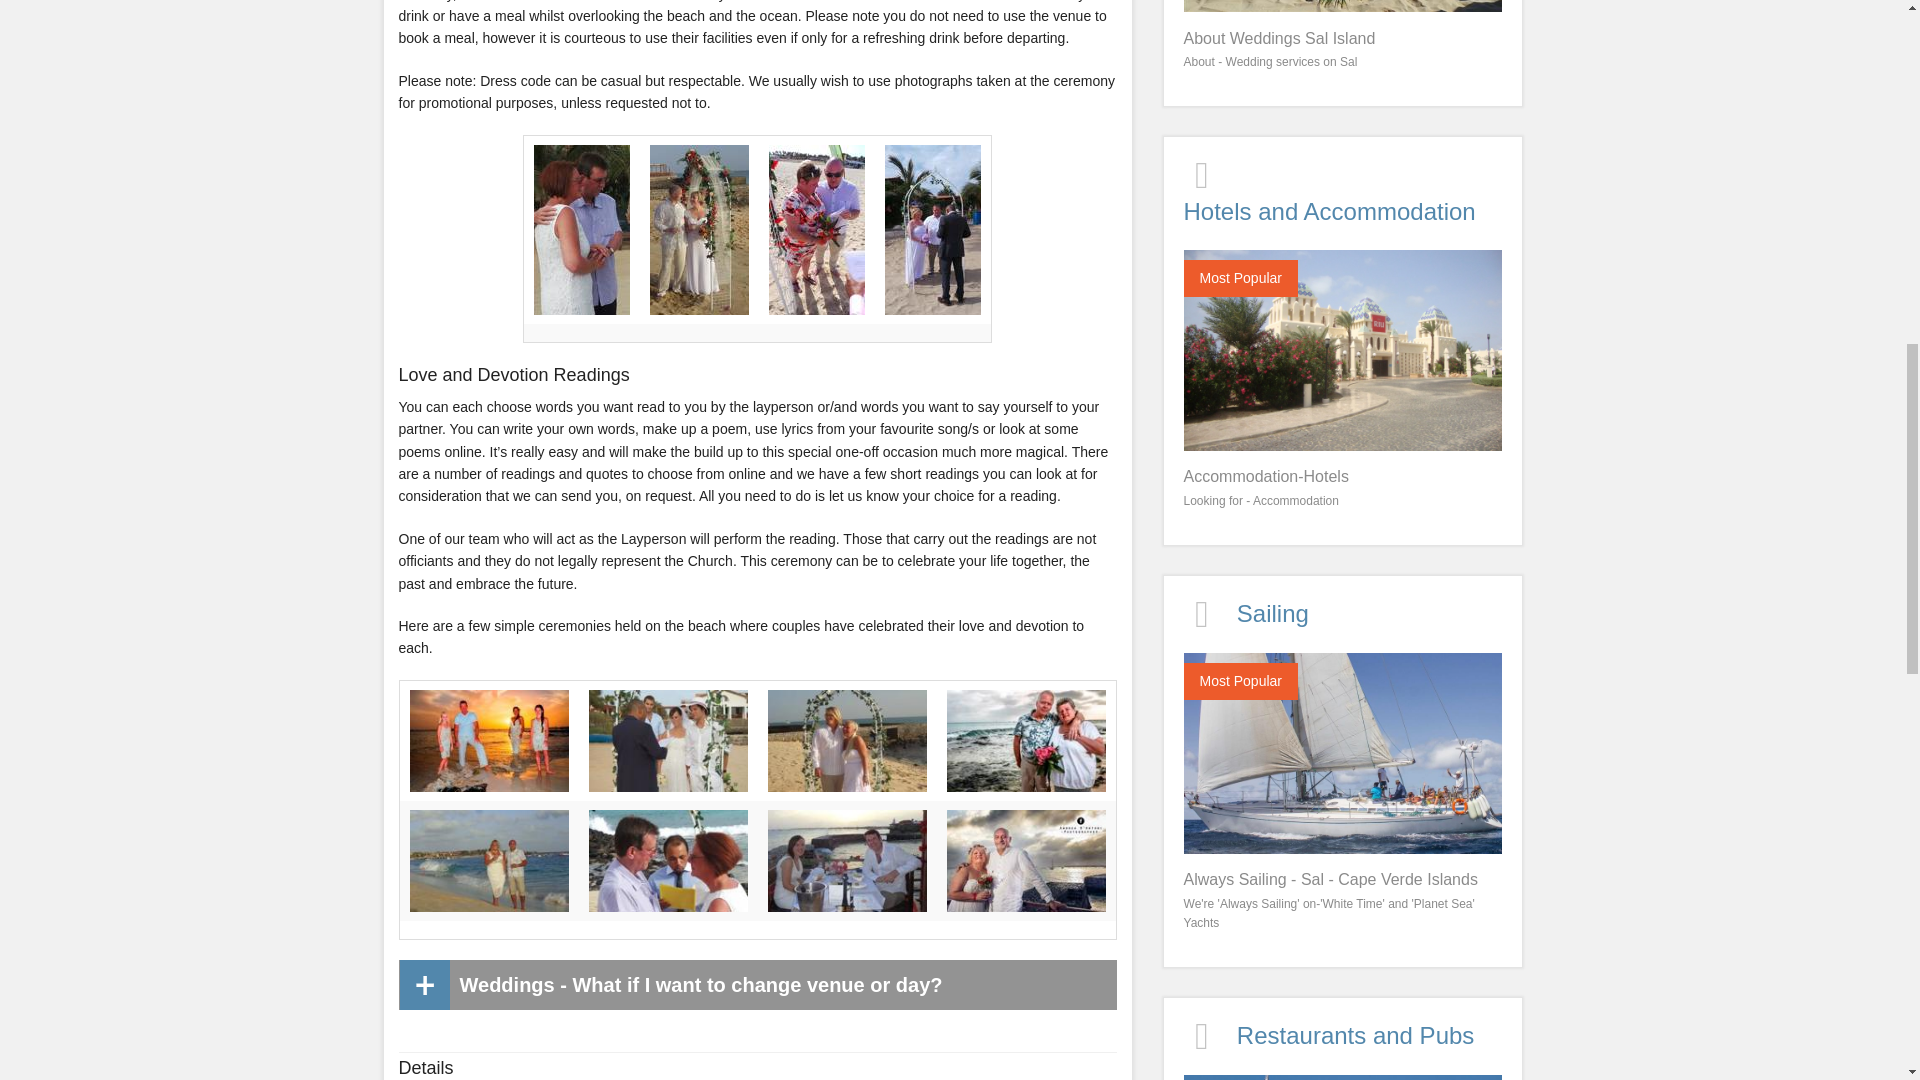 This screenshot has width=1920, height=1080. What do you see at coordinates (1026, 739) in the screenshot?
I see `A Selection of Love and Devotion Ceremonies Sal Island` at bounding box center [1026, 739].